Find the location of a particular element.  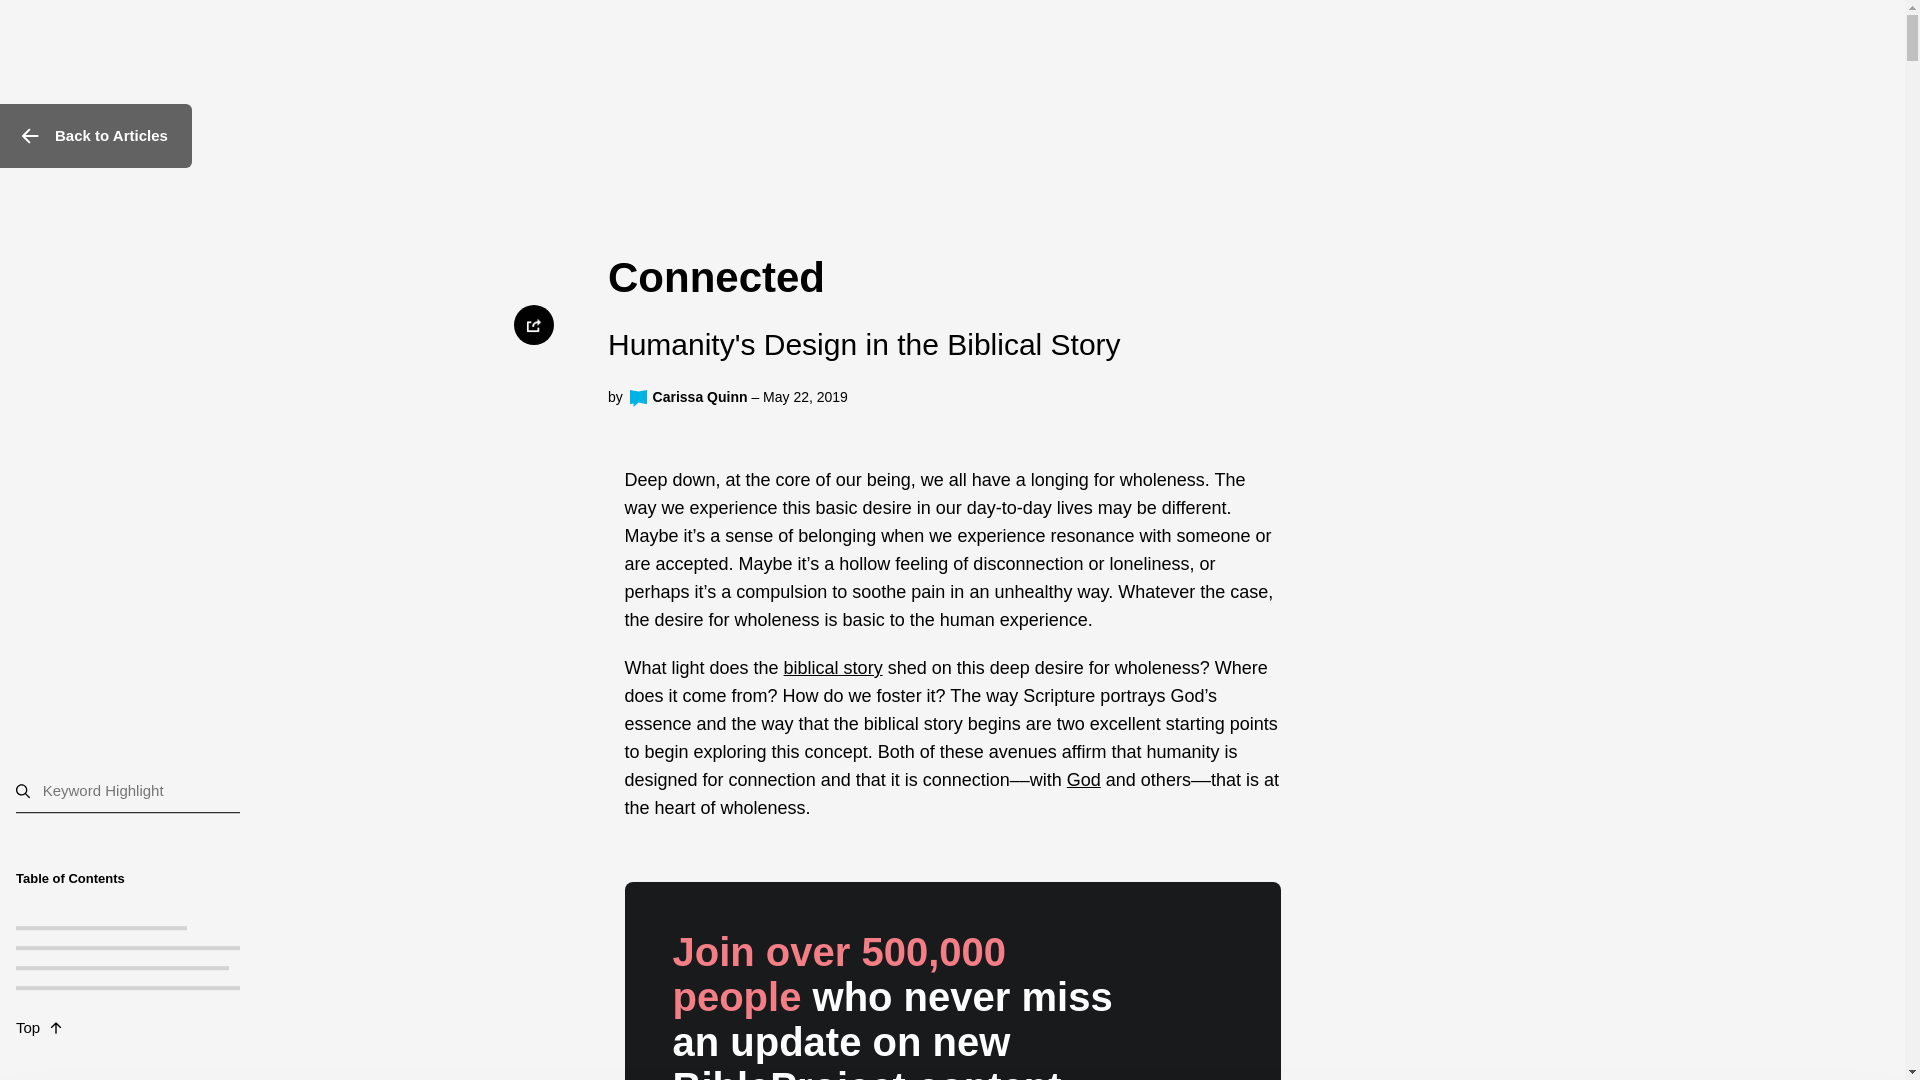

An Others-Oriented and Self-Giving Being is located at coordinates (164, 948).